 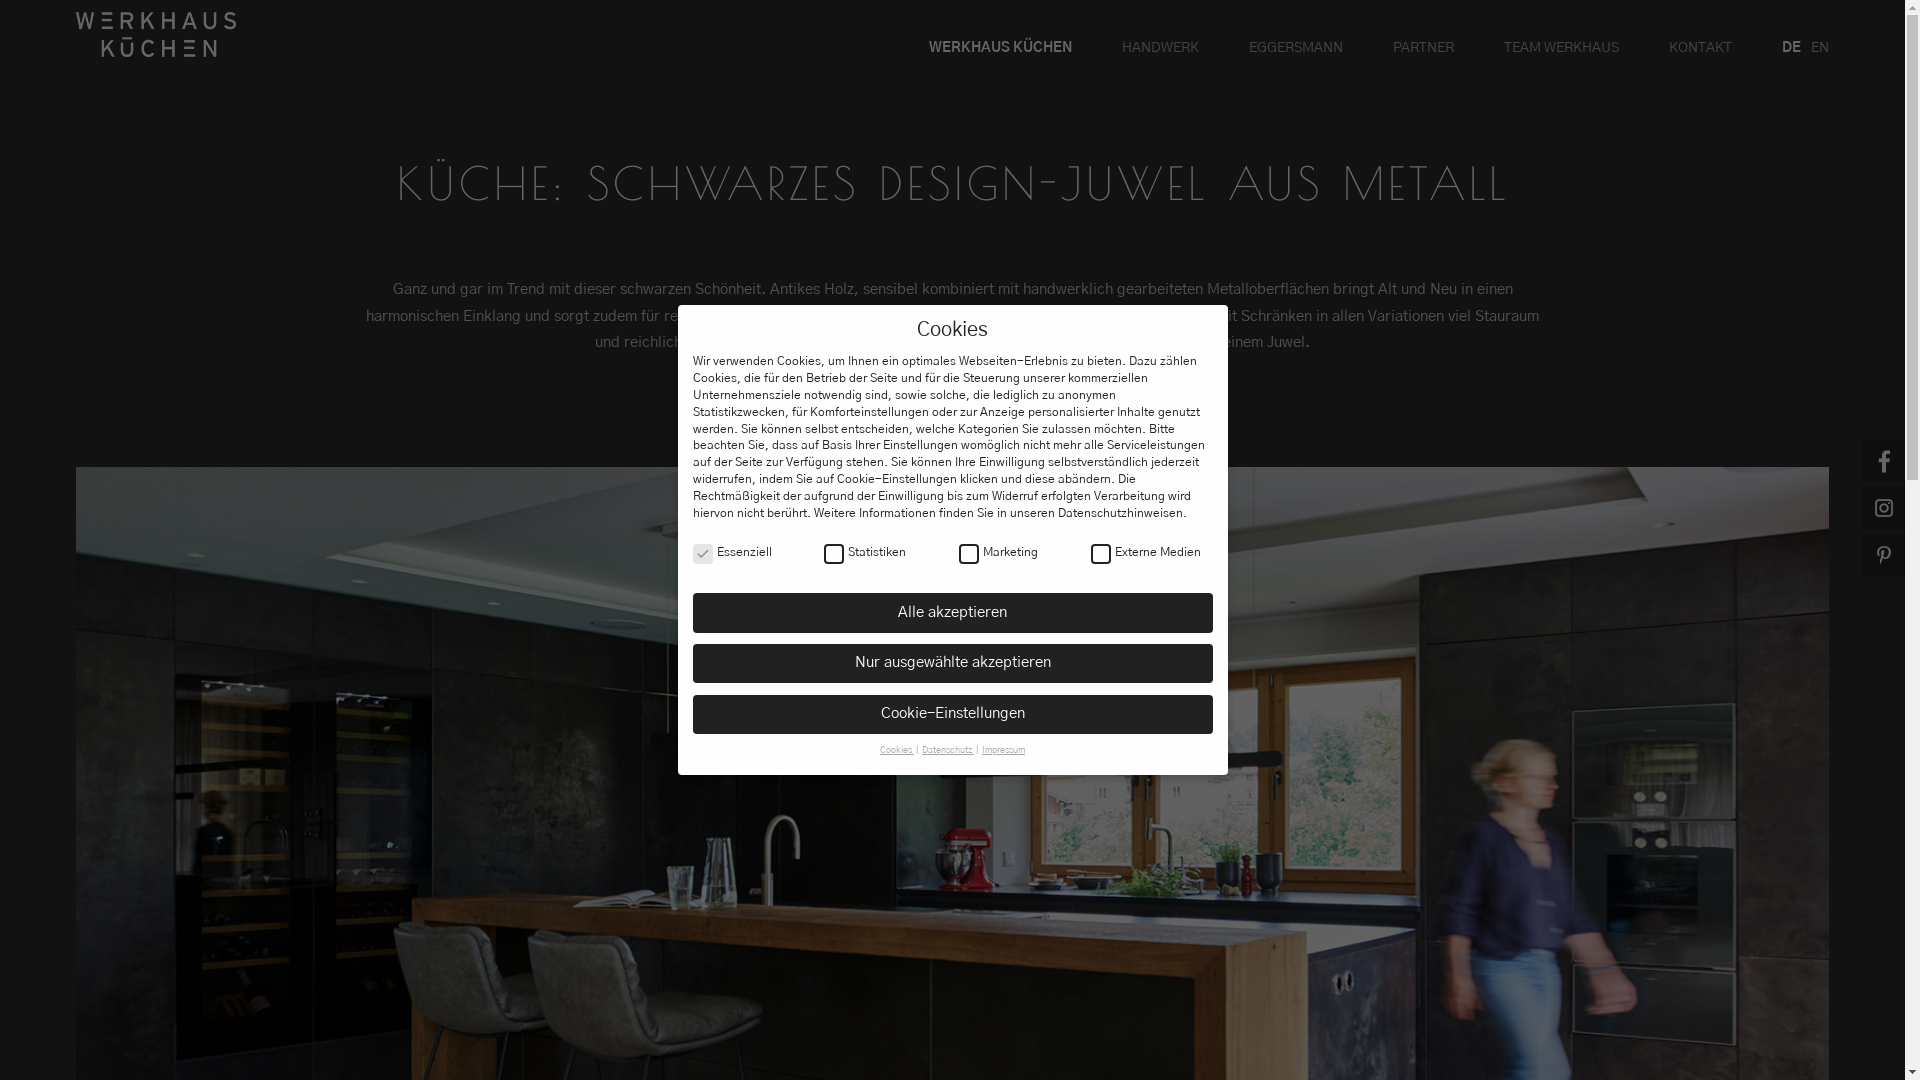 What do you see at coordinates (952, 714) in the screenshot?
I see `Cookie-Einstellungen` at bounding box center [952, 714].